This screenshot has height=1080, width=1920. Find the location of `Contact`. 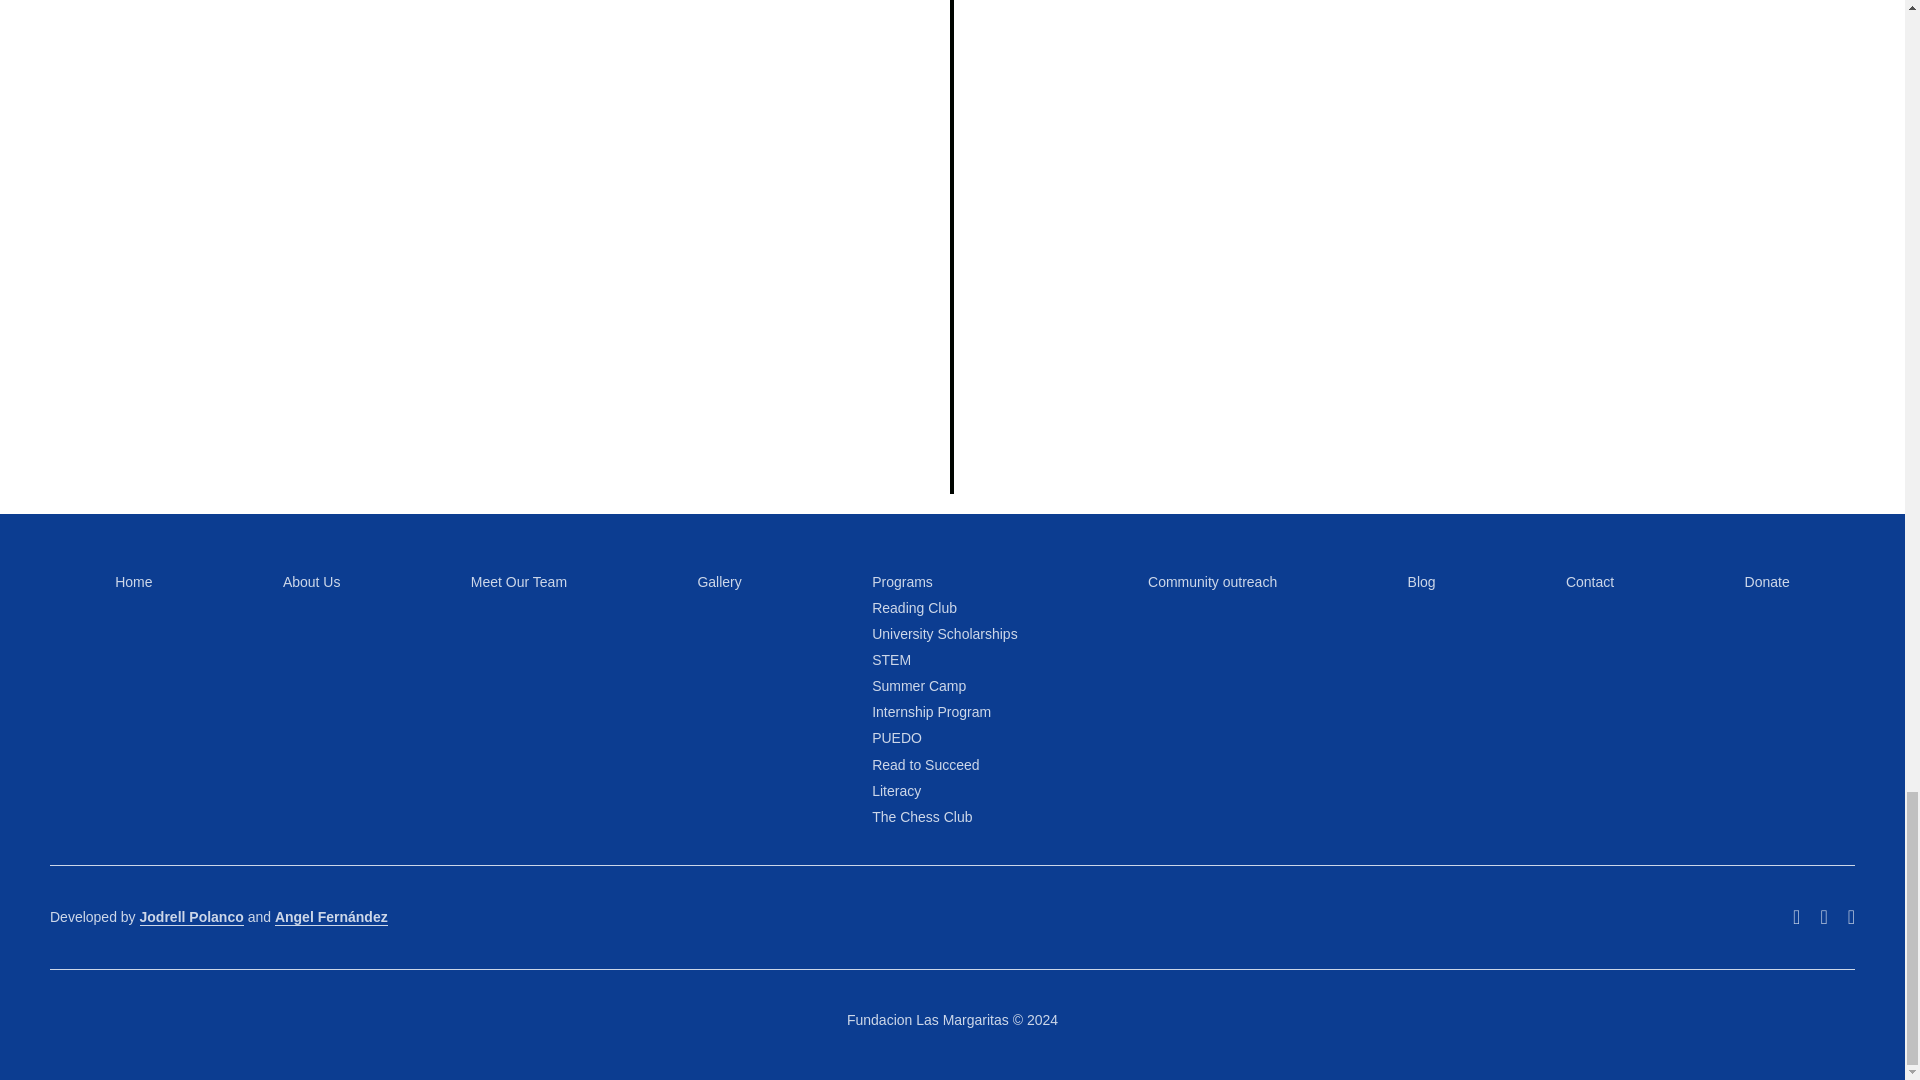

Contact is located at coordinates (1590, 581).